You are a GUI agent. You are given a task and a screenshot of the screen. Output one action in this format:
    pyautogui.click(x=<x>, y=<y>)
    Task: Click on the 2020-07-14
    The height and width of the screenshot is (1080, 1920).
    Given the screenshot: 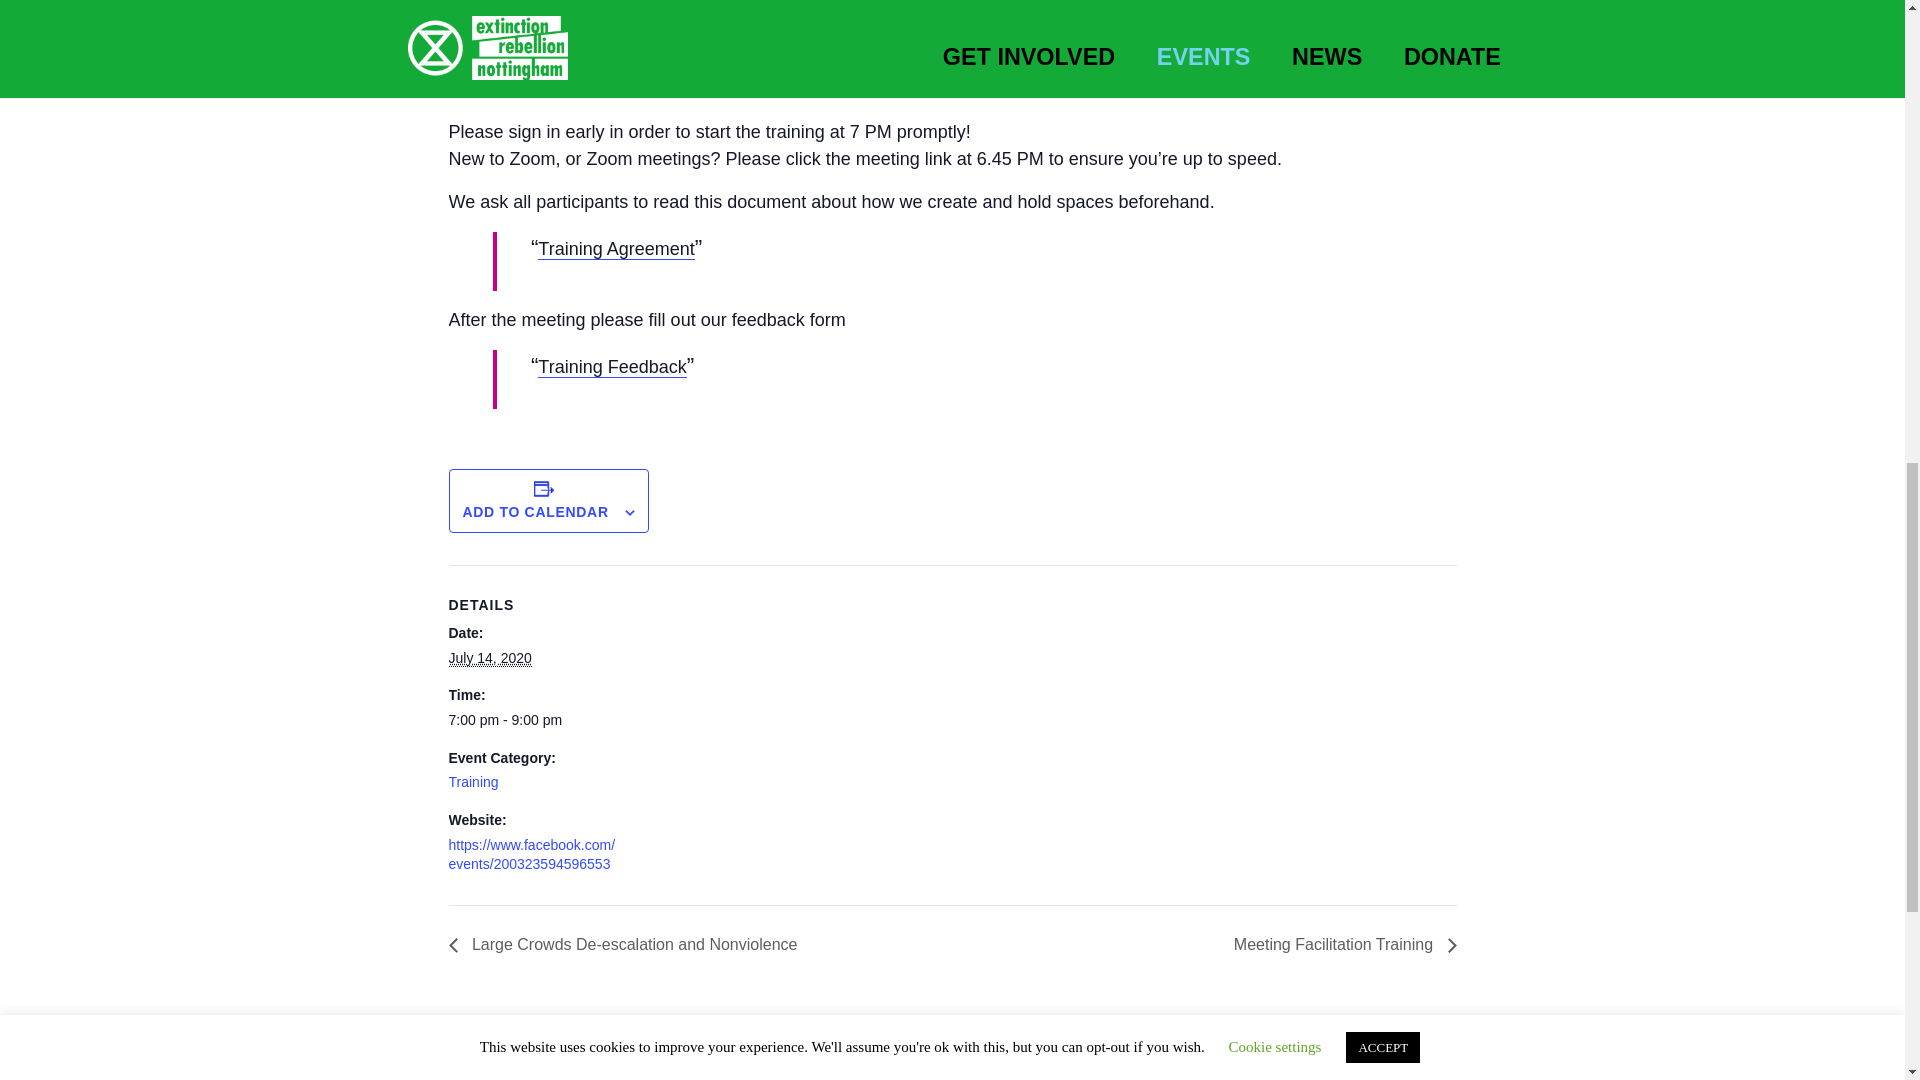 What is the action you would take?
    pyautogui.click(x=532, y=720)
    